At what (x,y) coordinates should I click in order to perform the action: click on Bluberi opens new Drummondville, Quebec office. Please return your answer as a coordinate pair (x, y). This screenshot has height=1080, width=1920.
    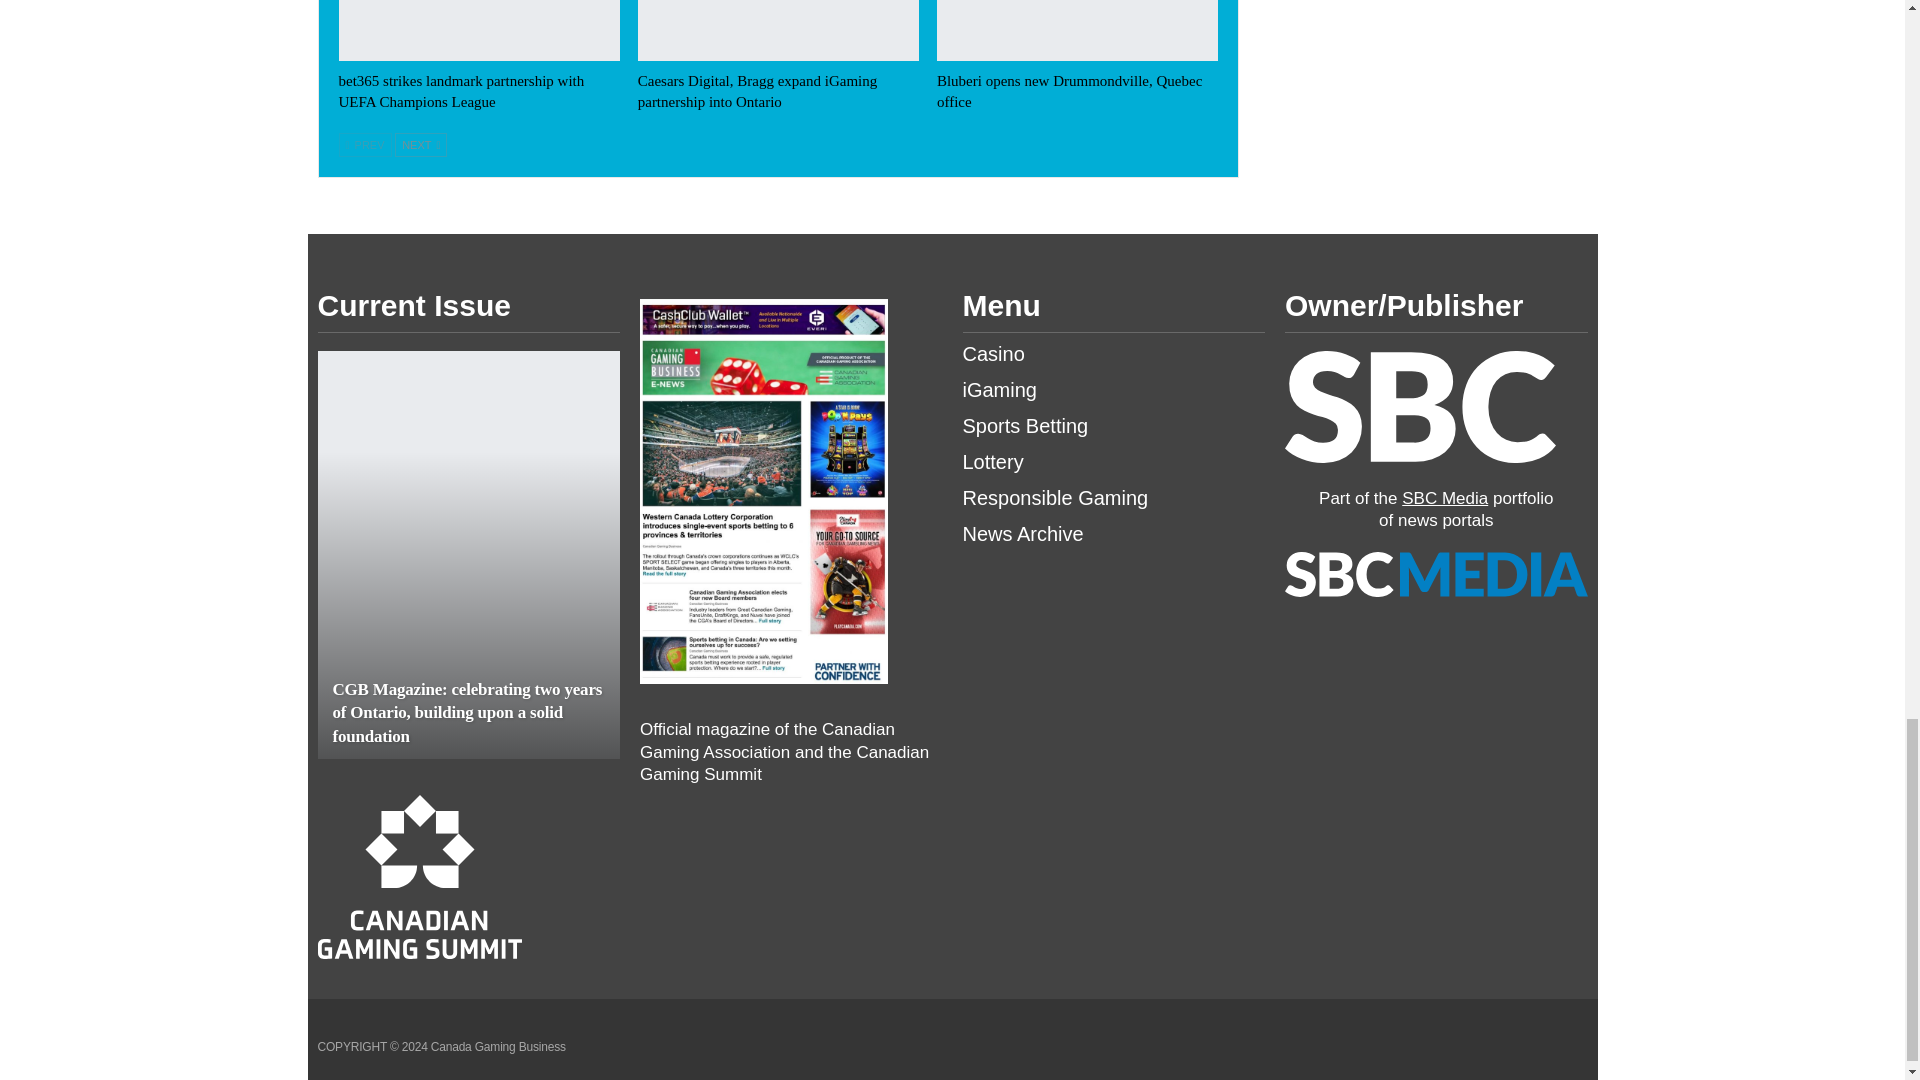
    Looking at the image, I should click on (1068, 92).